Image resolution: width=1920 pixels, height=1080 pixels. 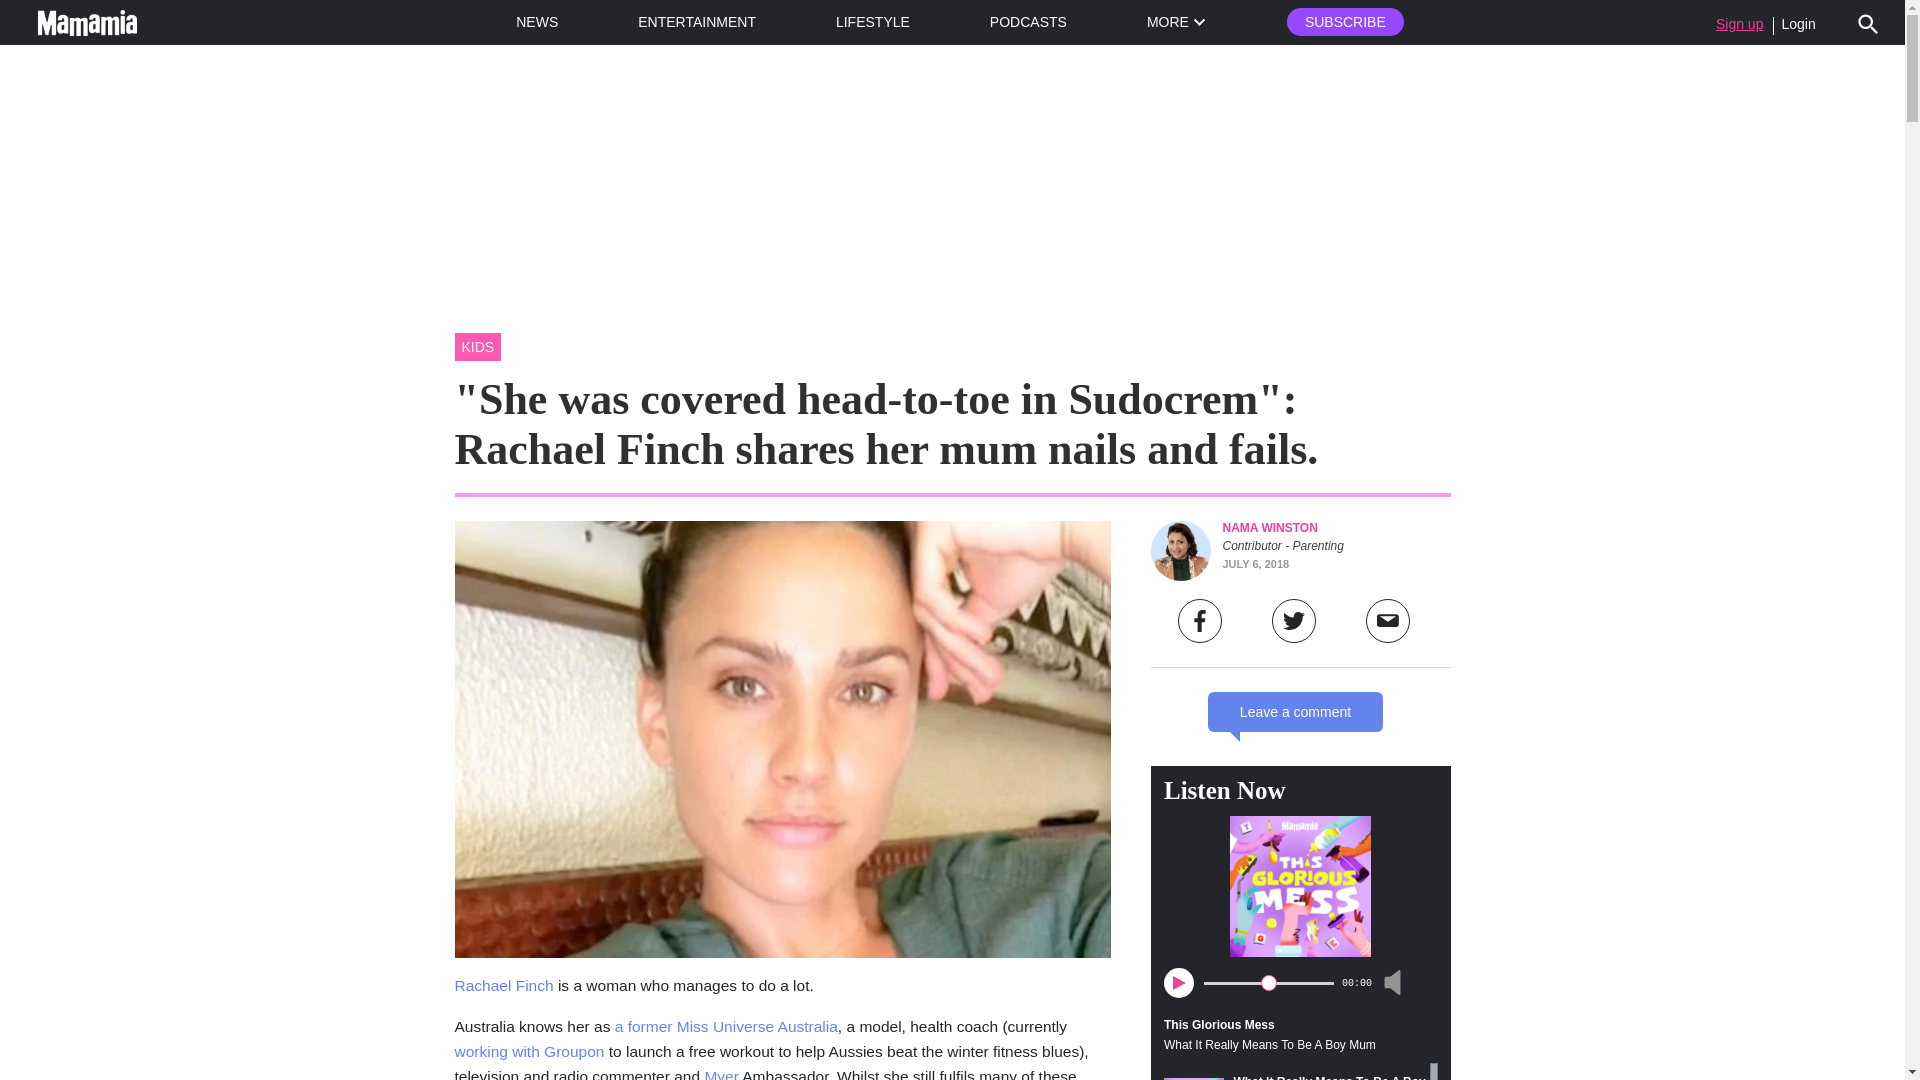 What do you see at coordinates (872, 22) in the screenshot?
I see `LIFESTYLE` at bounding box center [872, 22].